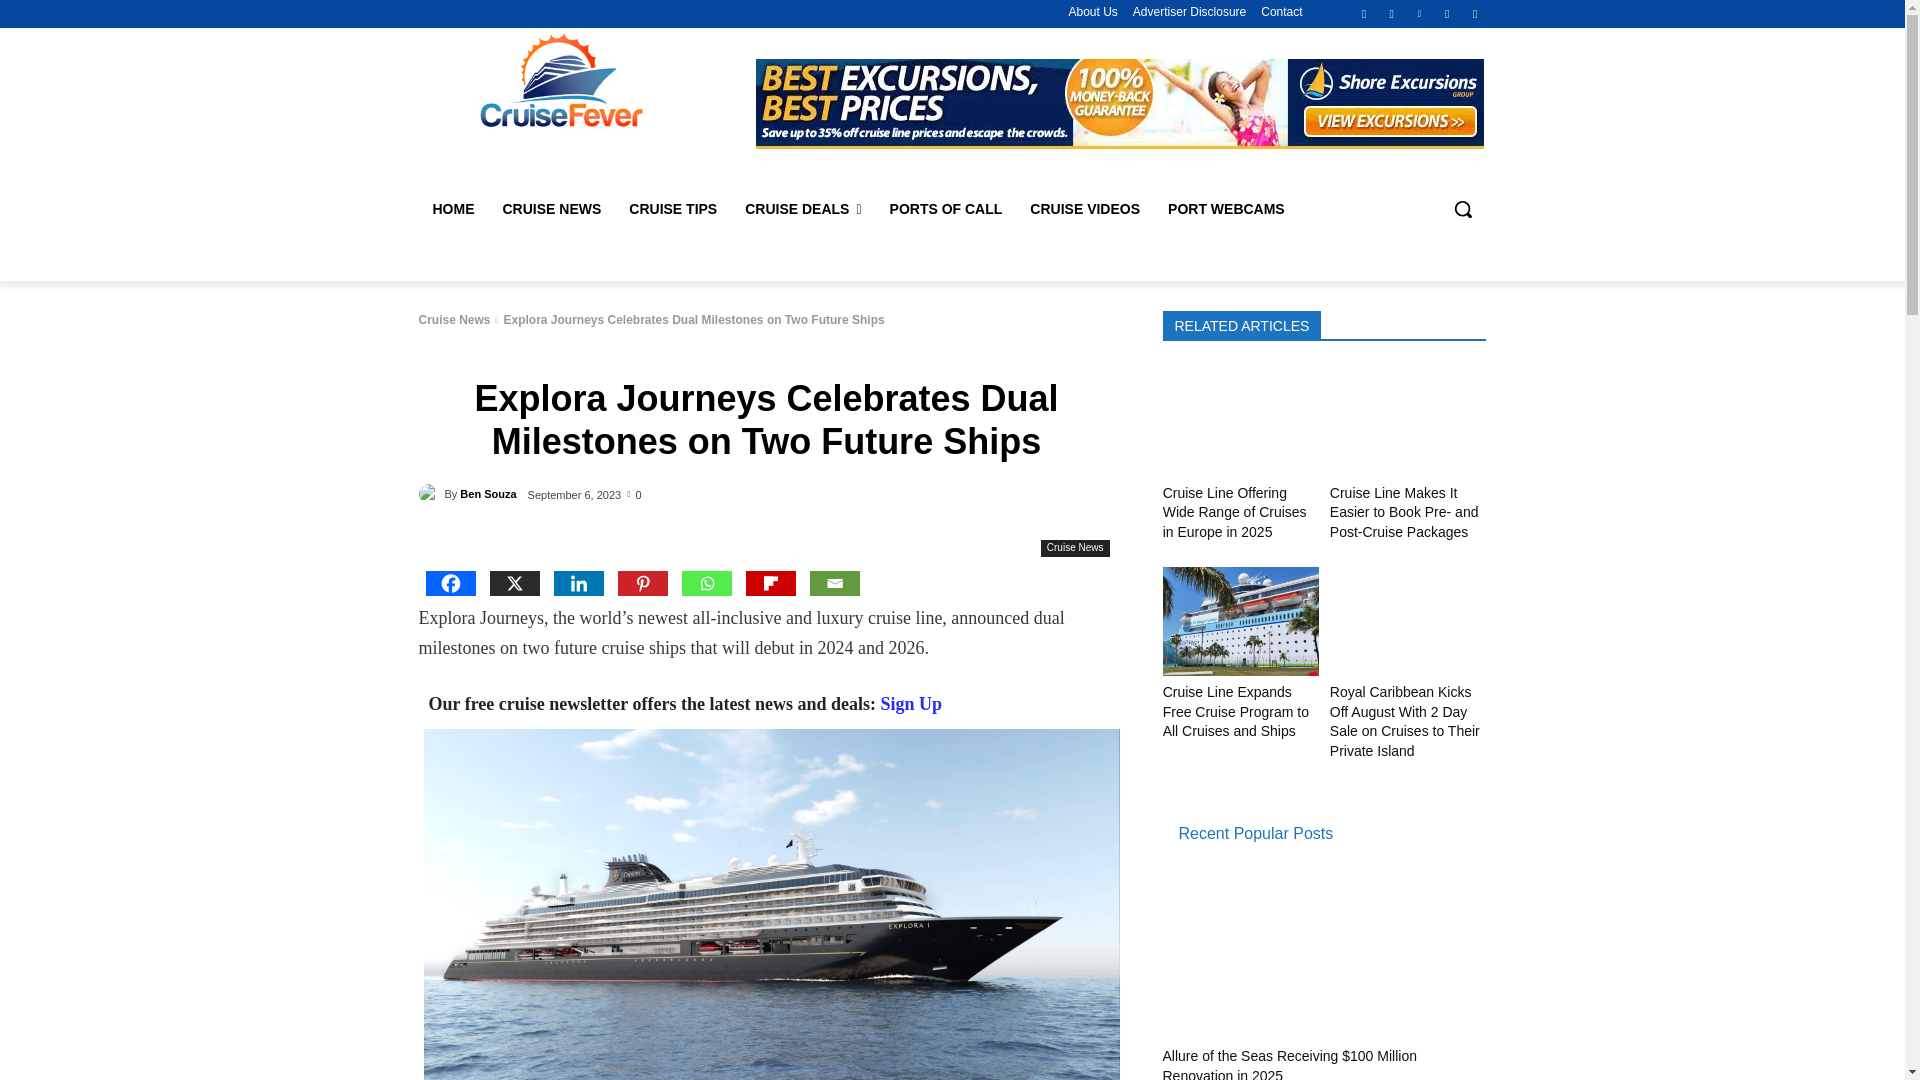 The height and width of the screenshot is (1080, 1920). I want to click on Pinterest, so click(1418, 13).